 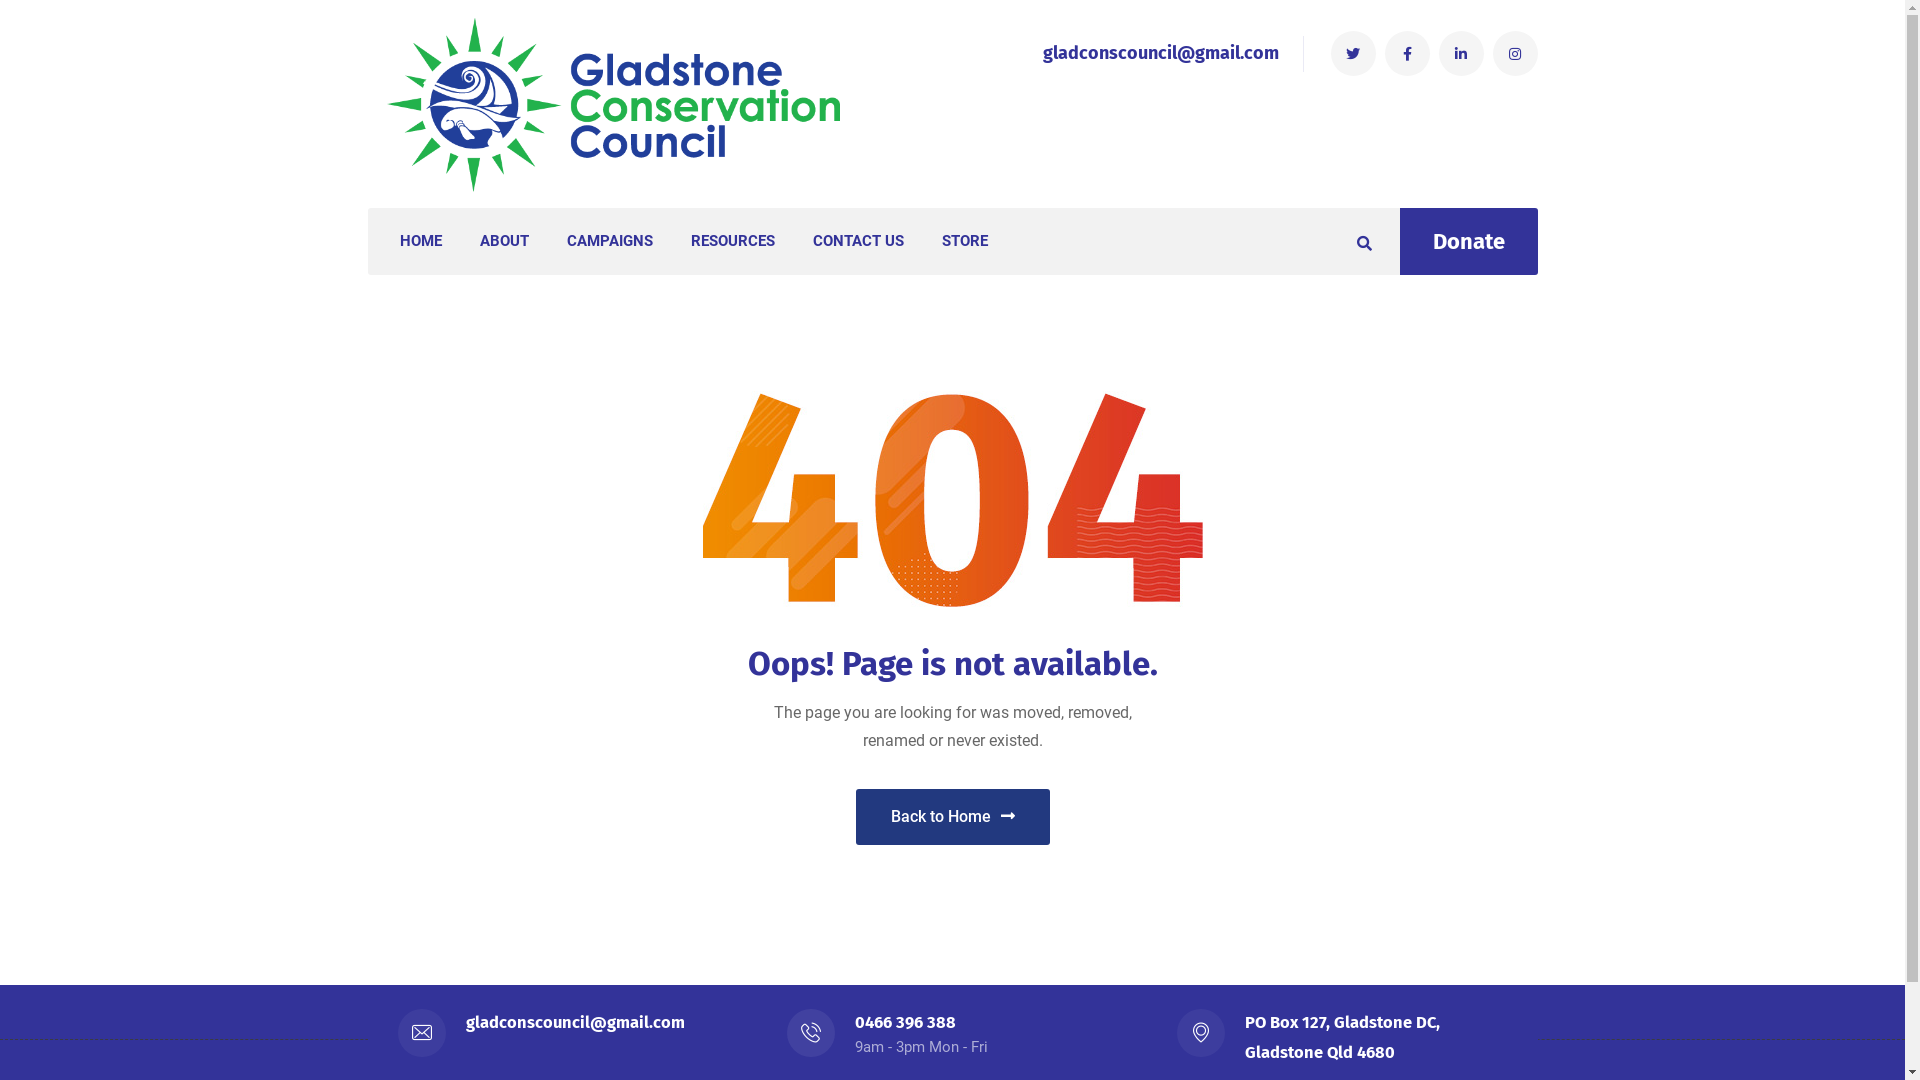 I want to click on gladconscouncil@gmail.com, so click(x=1160, y=53).